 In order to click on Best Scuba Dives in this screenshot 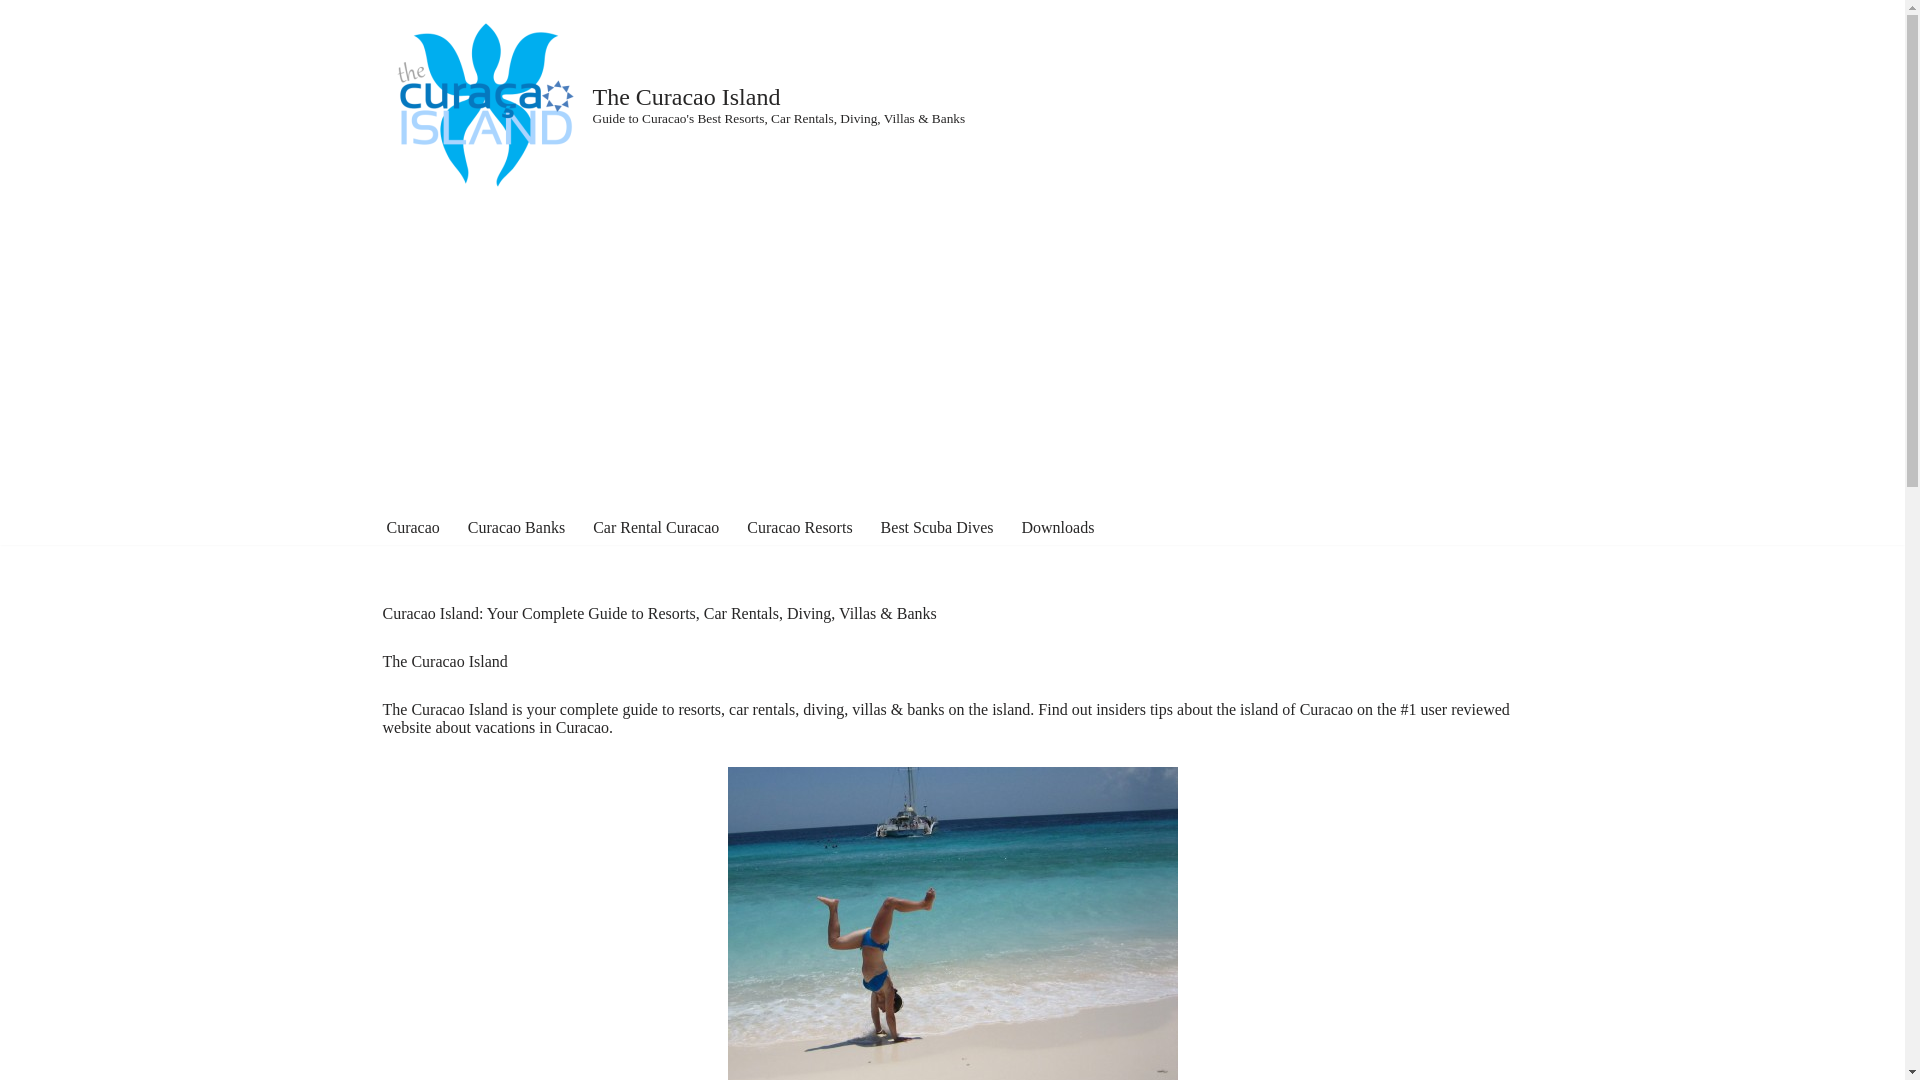, I will do `click(938, 527)`.